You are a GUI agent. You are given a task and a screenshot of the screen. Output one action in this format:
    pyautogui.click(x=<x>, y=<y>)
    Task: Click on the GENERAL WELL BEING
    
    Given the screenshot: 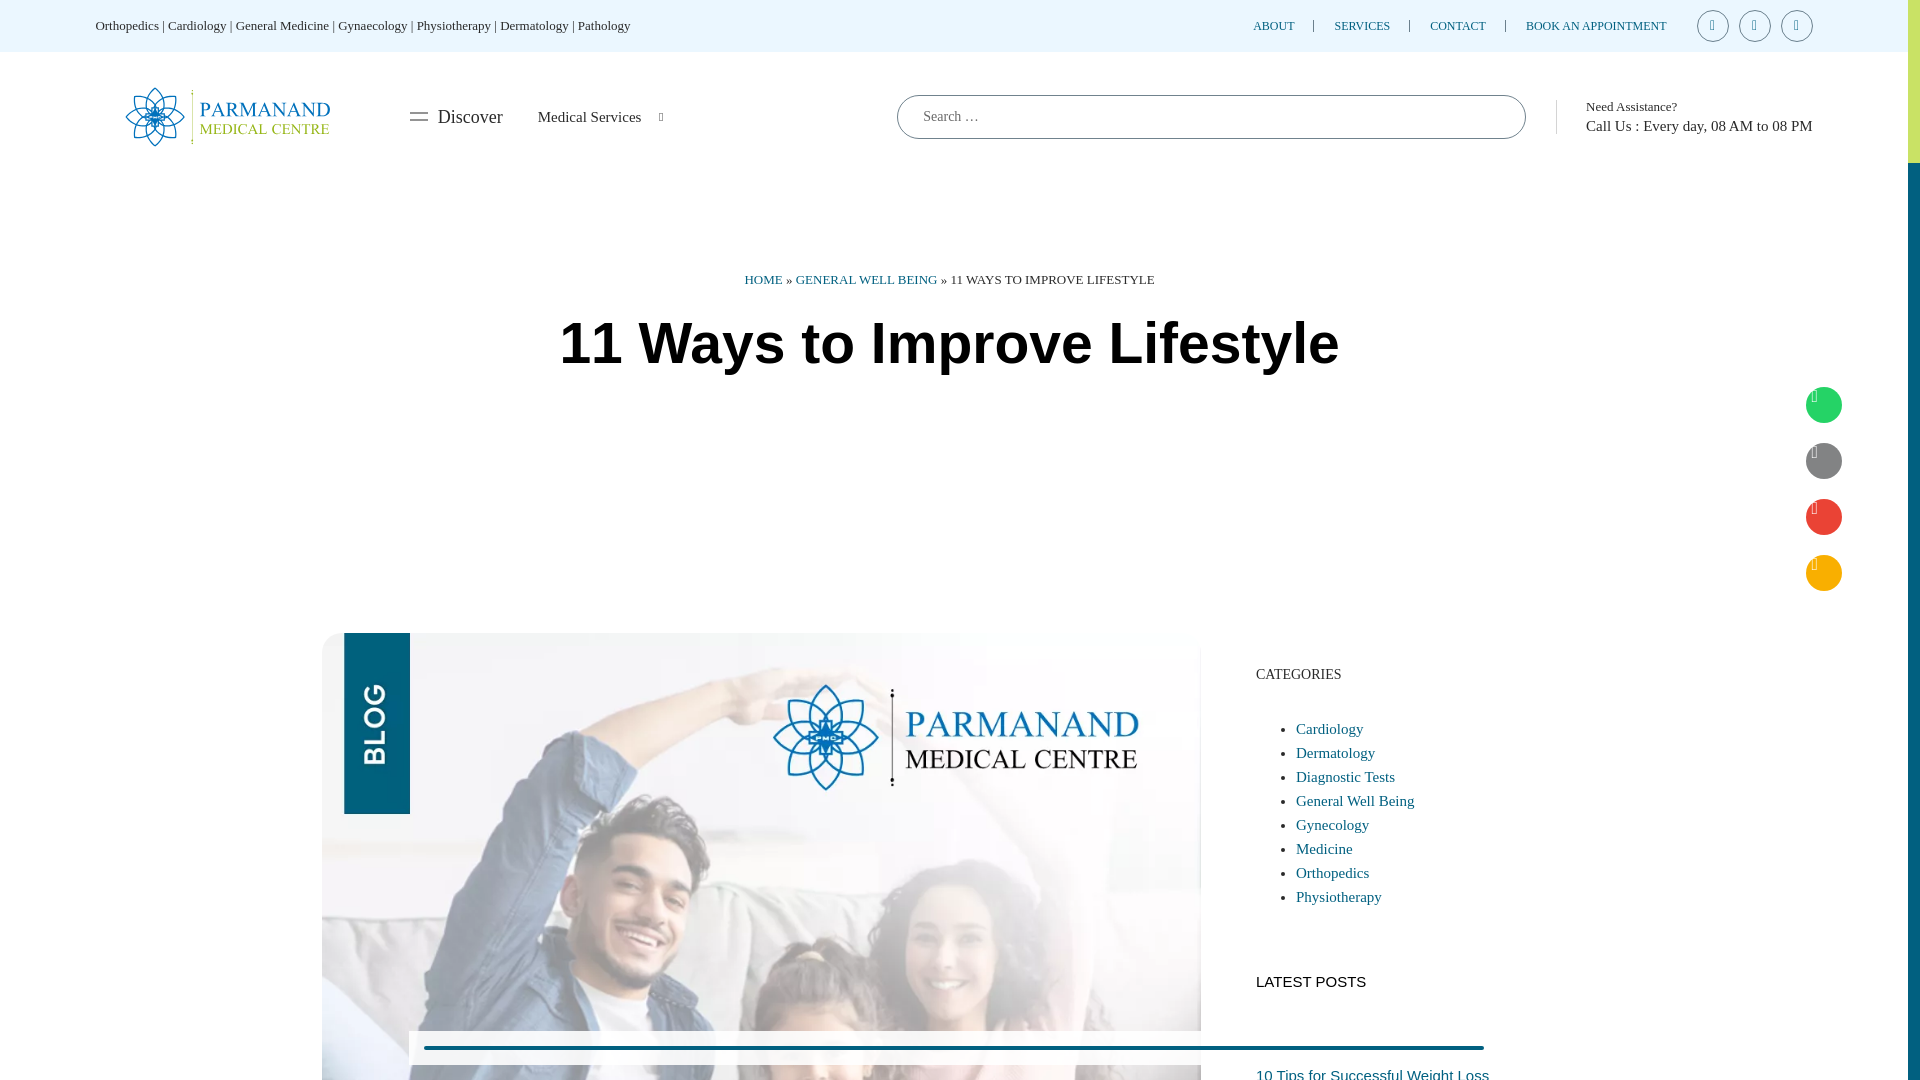 What is the action you would take?
    pyautogui.click(x=867, y=280)
    